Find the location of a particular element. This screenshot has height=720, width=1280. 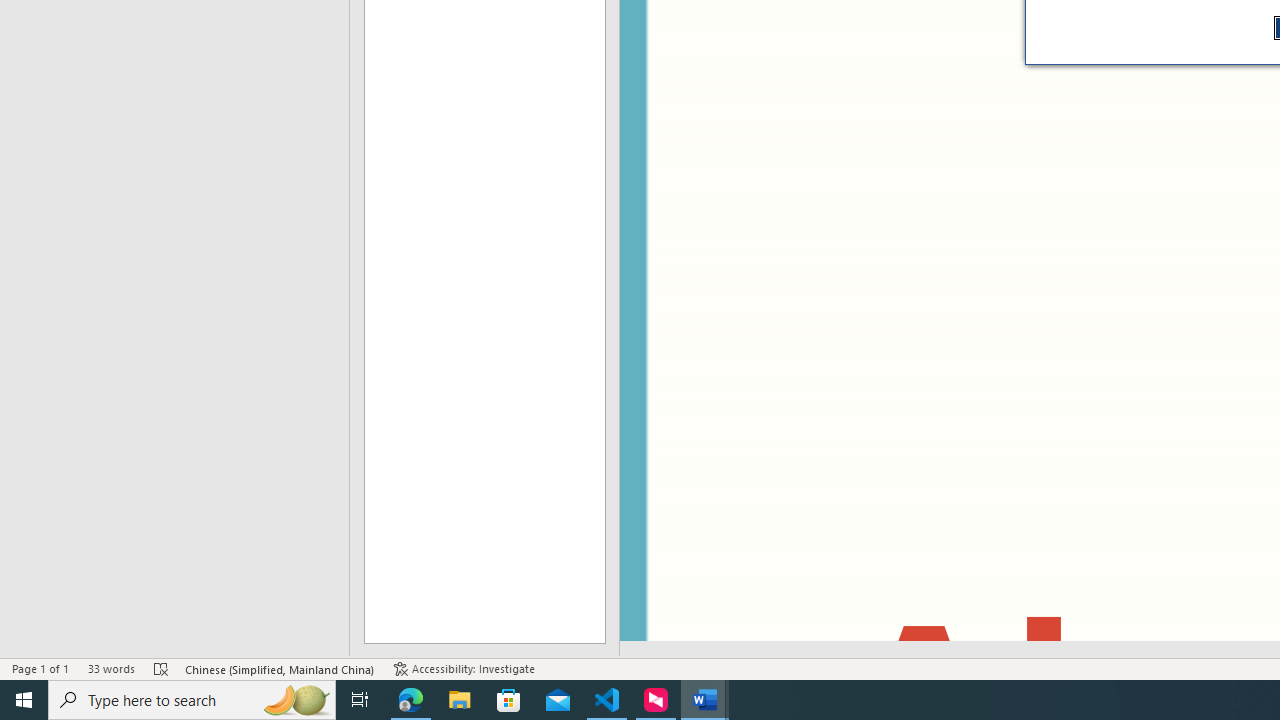

Page Number Page 1 of 1 is located at coordinates (40, 668).